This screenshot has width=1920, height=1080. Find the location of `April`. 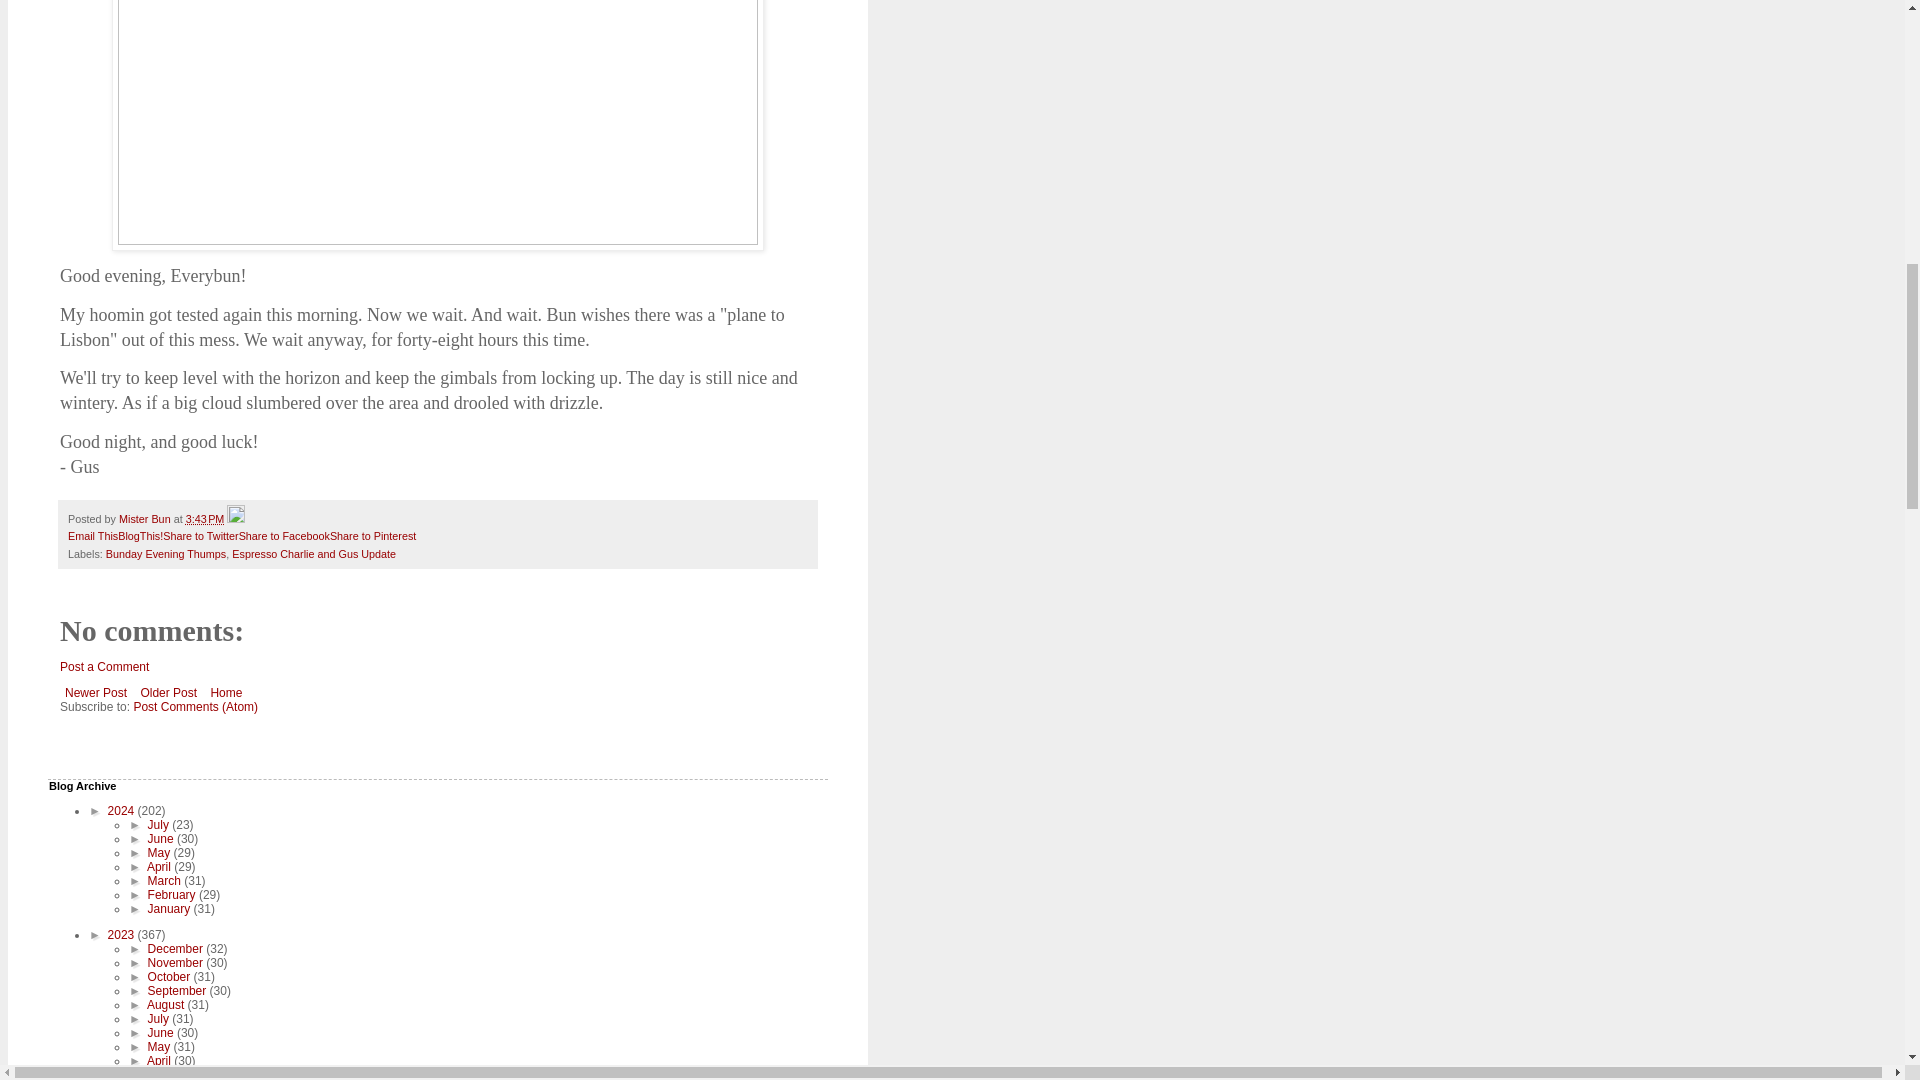

April is located at coordinates (160, 866).